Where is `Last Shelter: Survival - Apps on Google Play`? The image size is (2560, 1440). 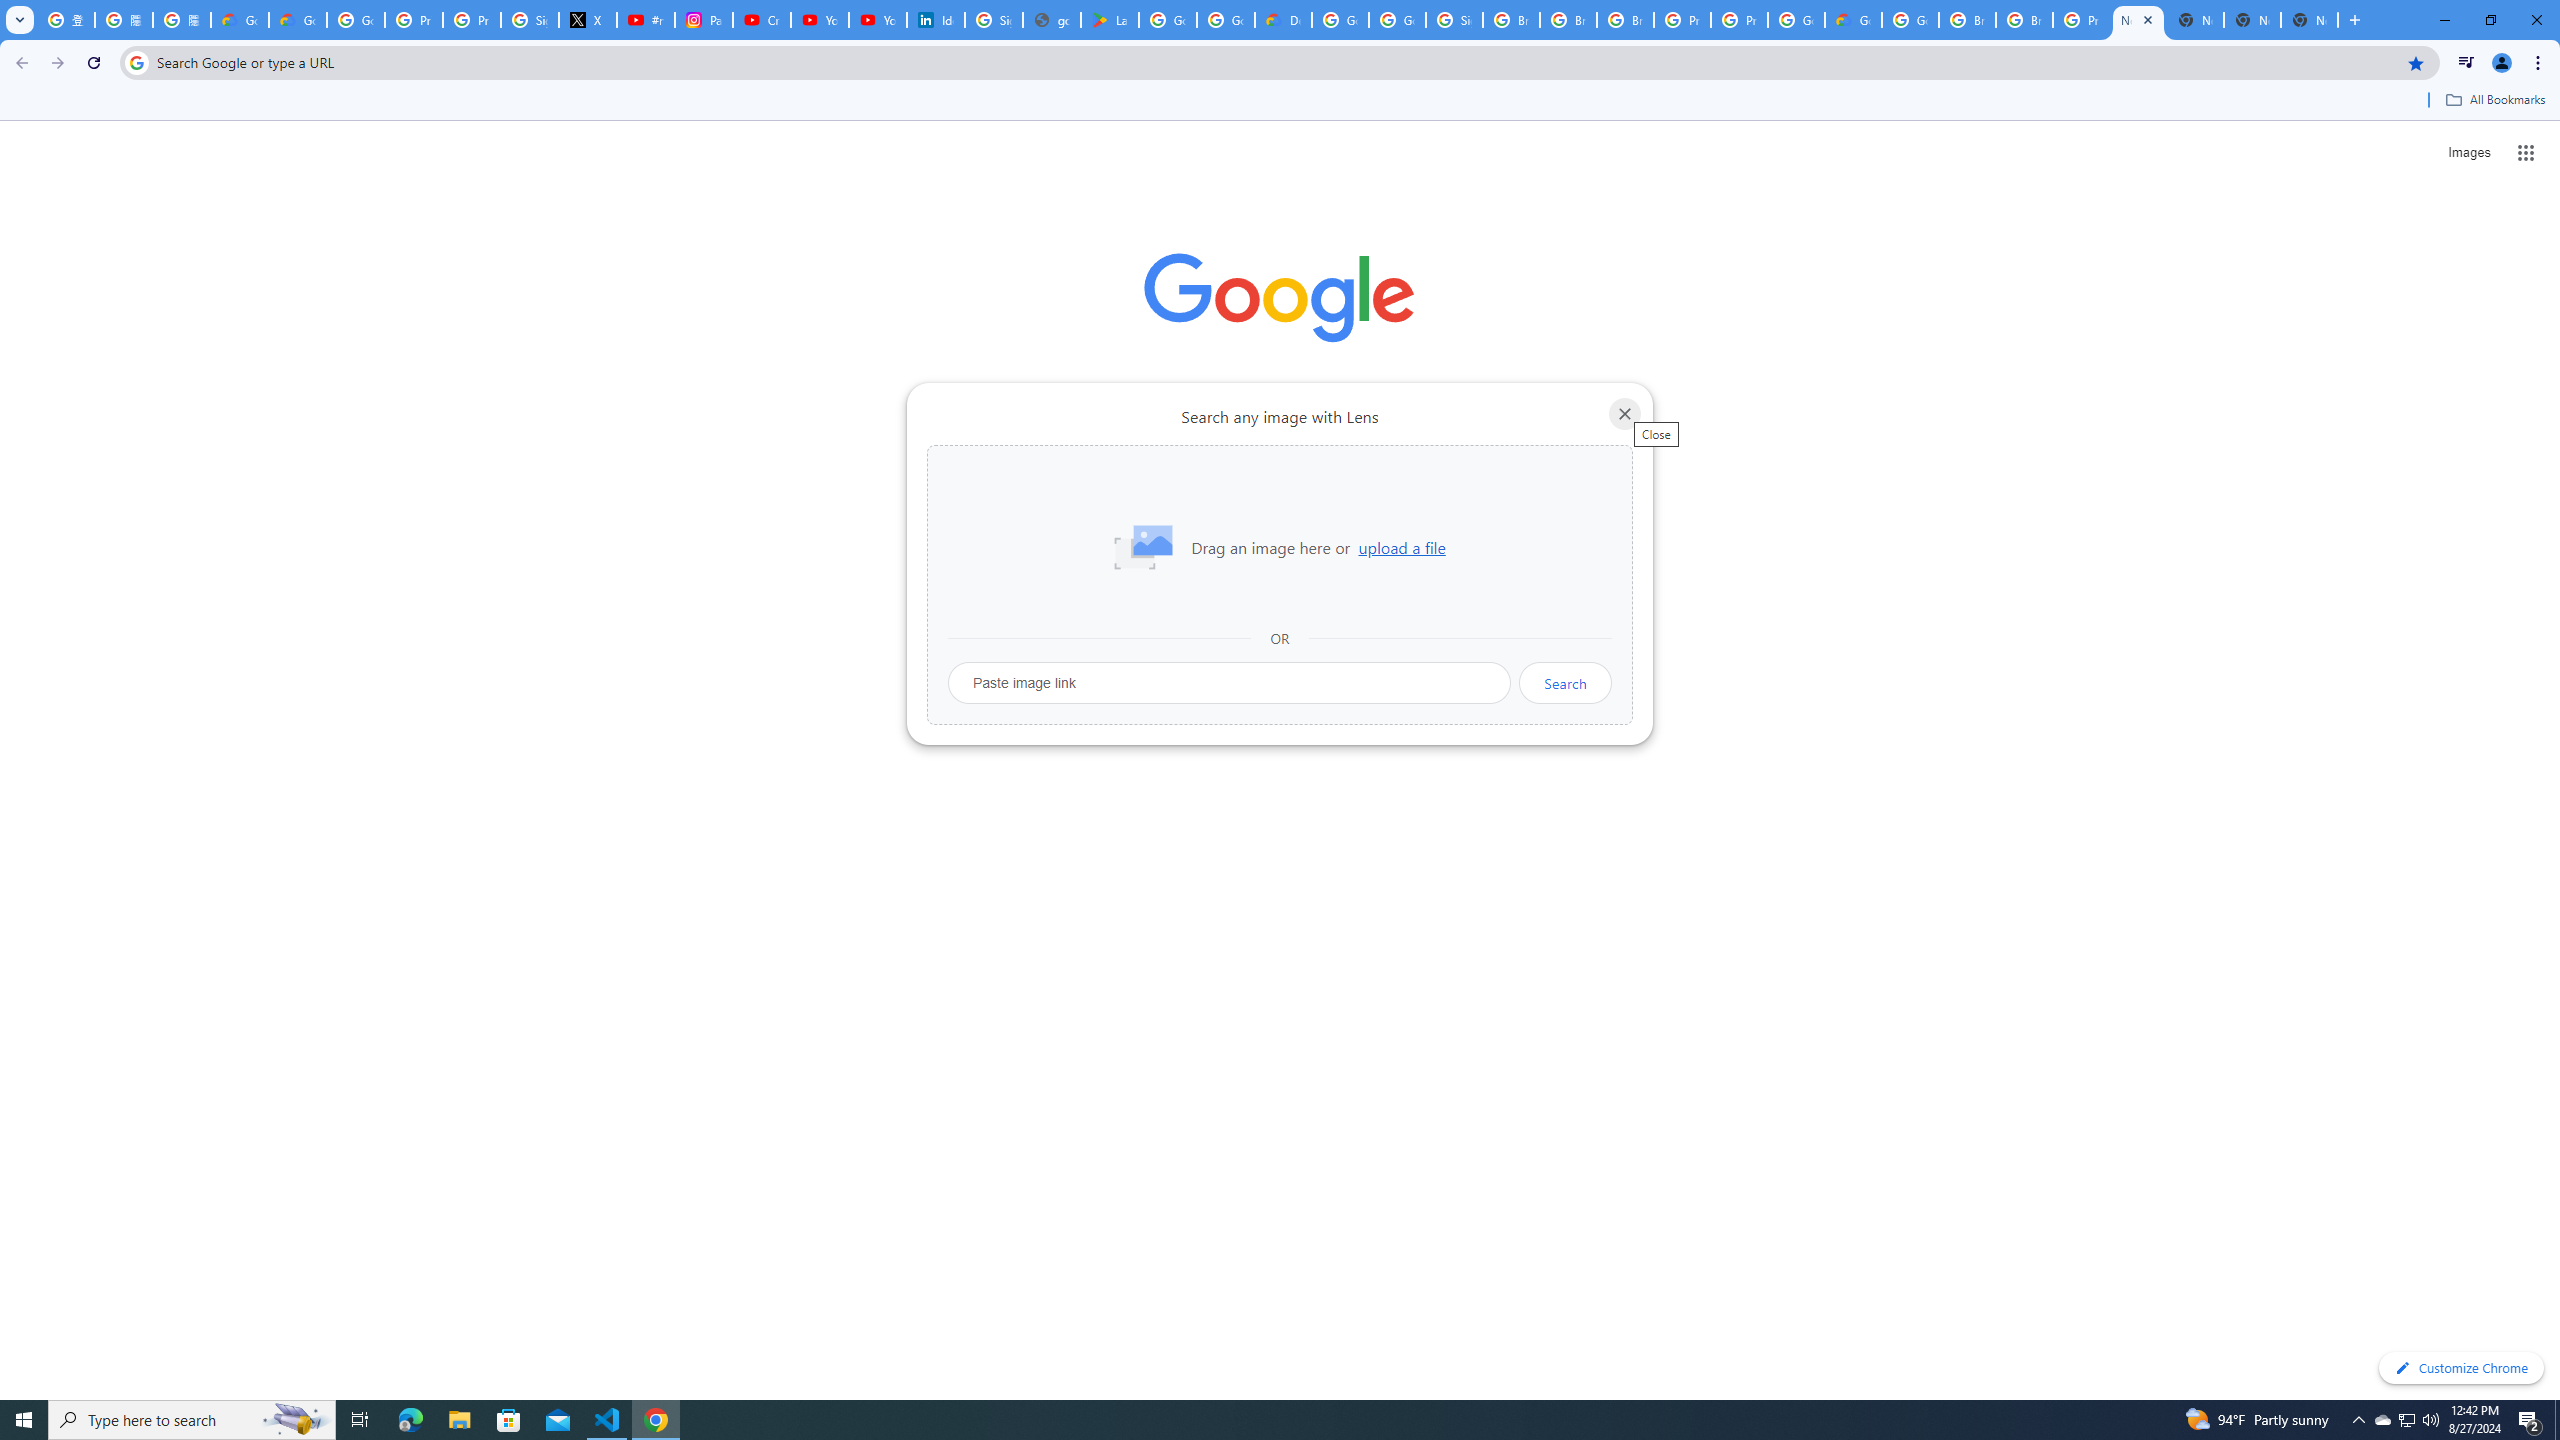
Last Shelter: Survival - Apps on Google Play is located at coordinates (1109, 20).